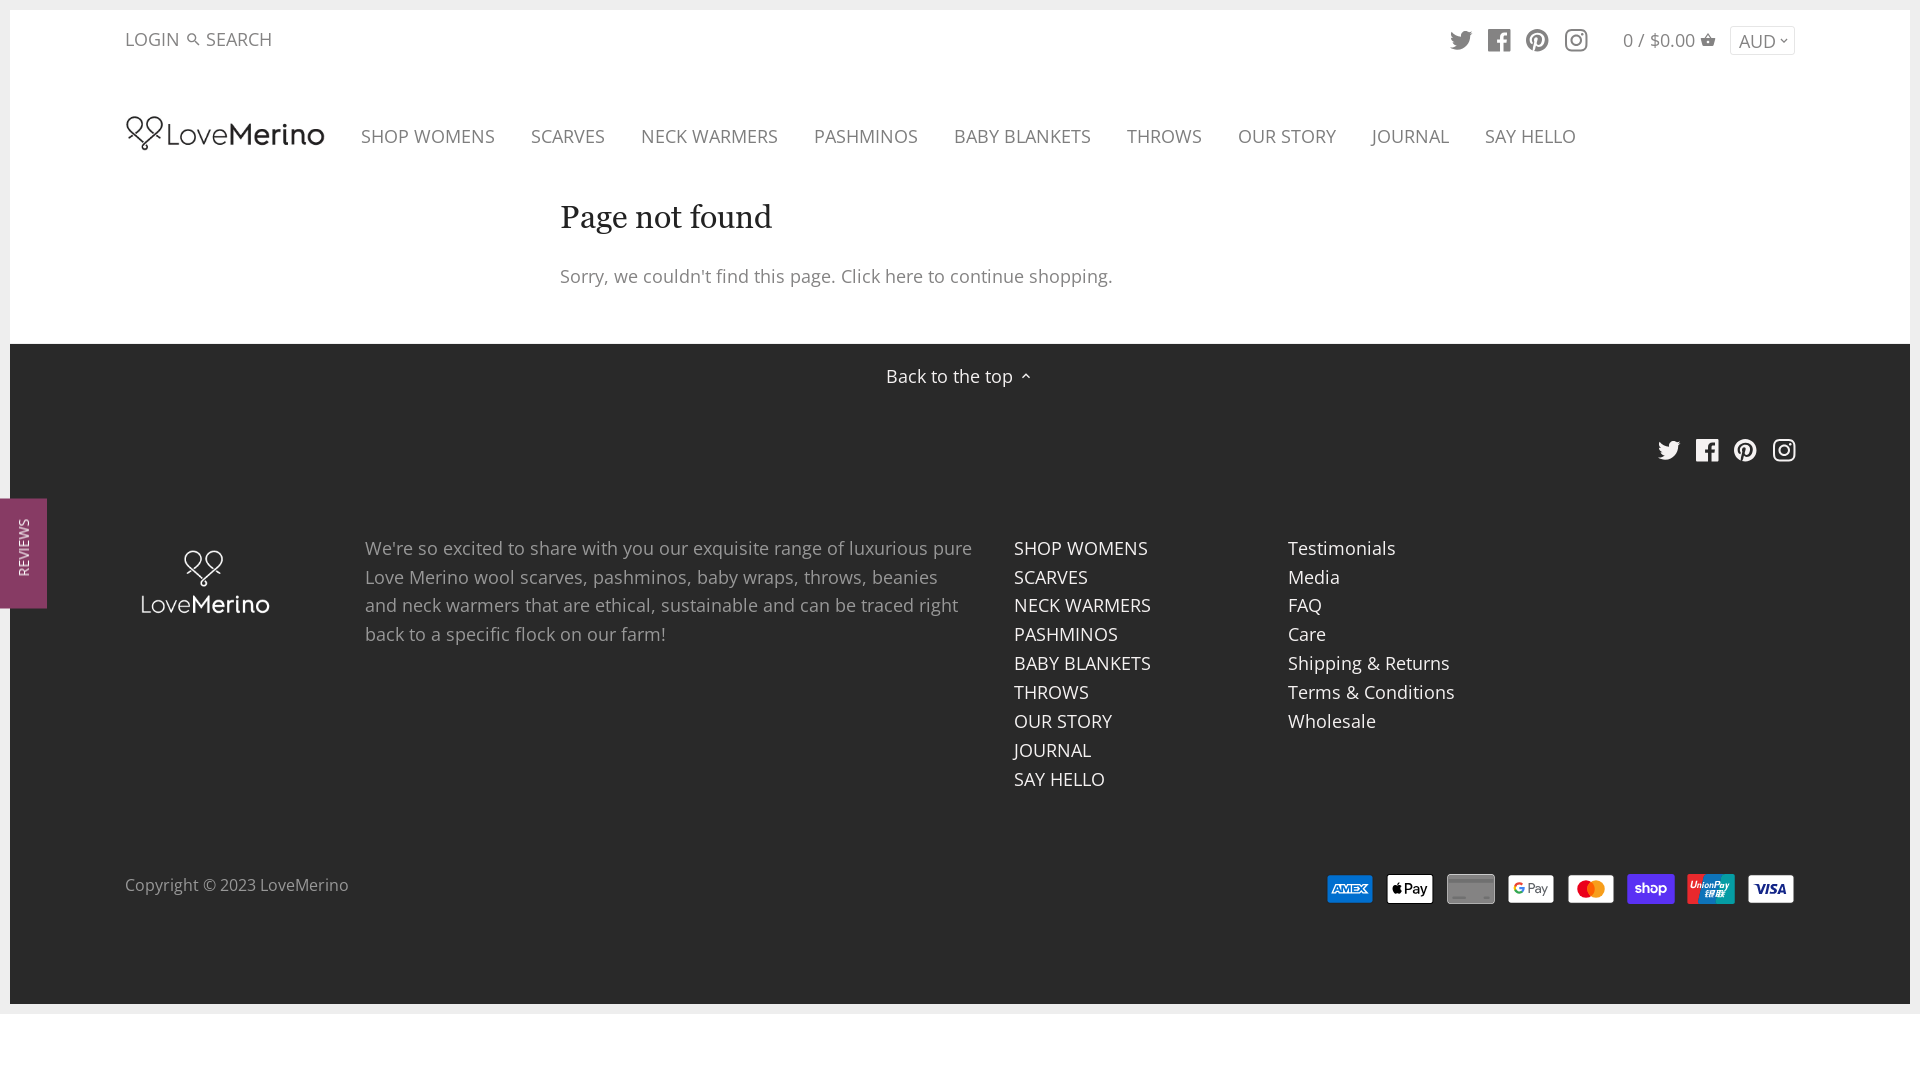 The image size is (1920, 1080). Describe the element at coordinates (1342, 548) in the screenshot. I see `Testimonials` at that location.